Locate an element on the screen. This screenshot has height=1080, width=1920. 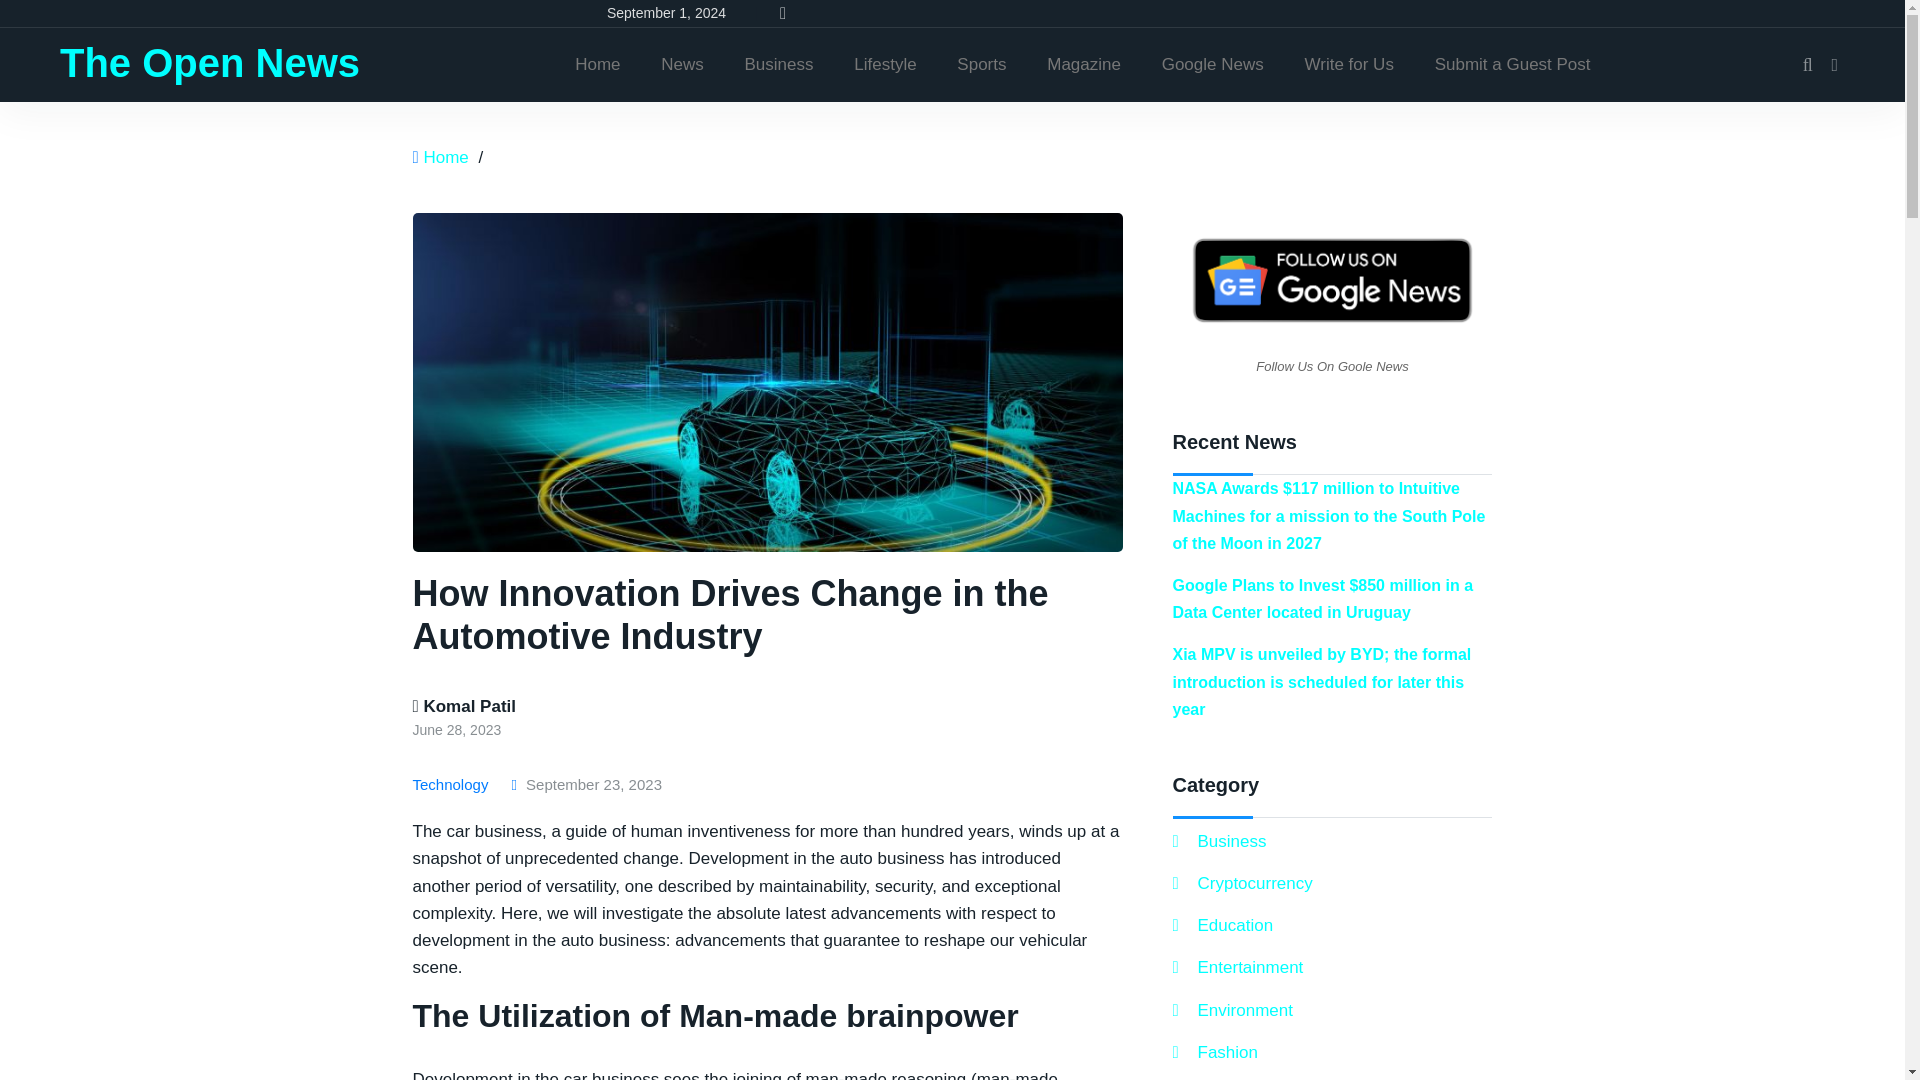
Education is located at coordinates (1222, 924).